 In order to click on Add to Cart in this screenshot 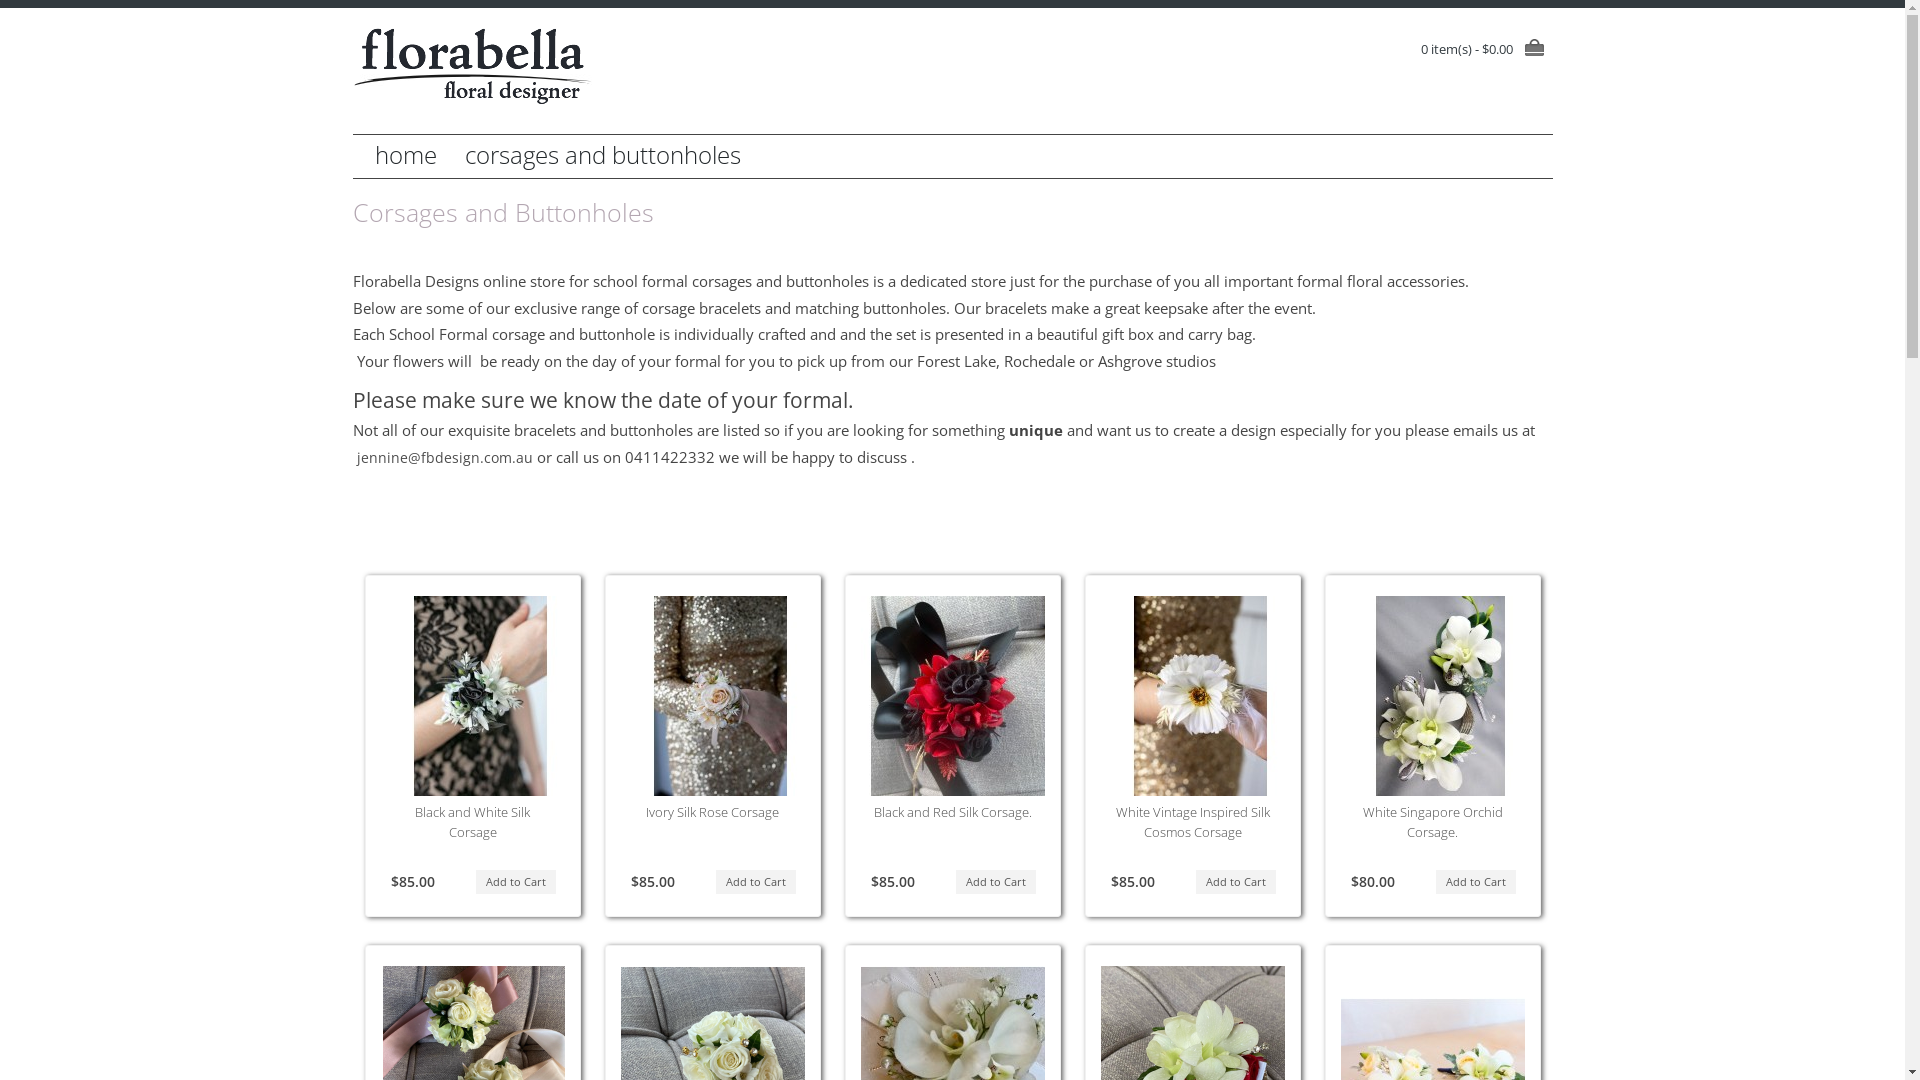, I will do `click(1236, 882)`.